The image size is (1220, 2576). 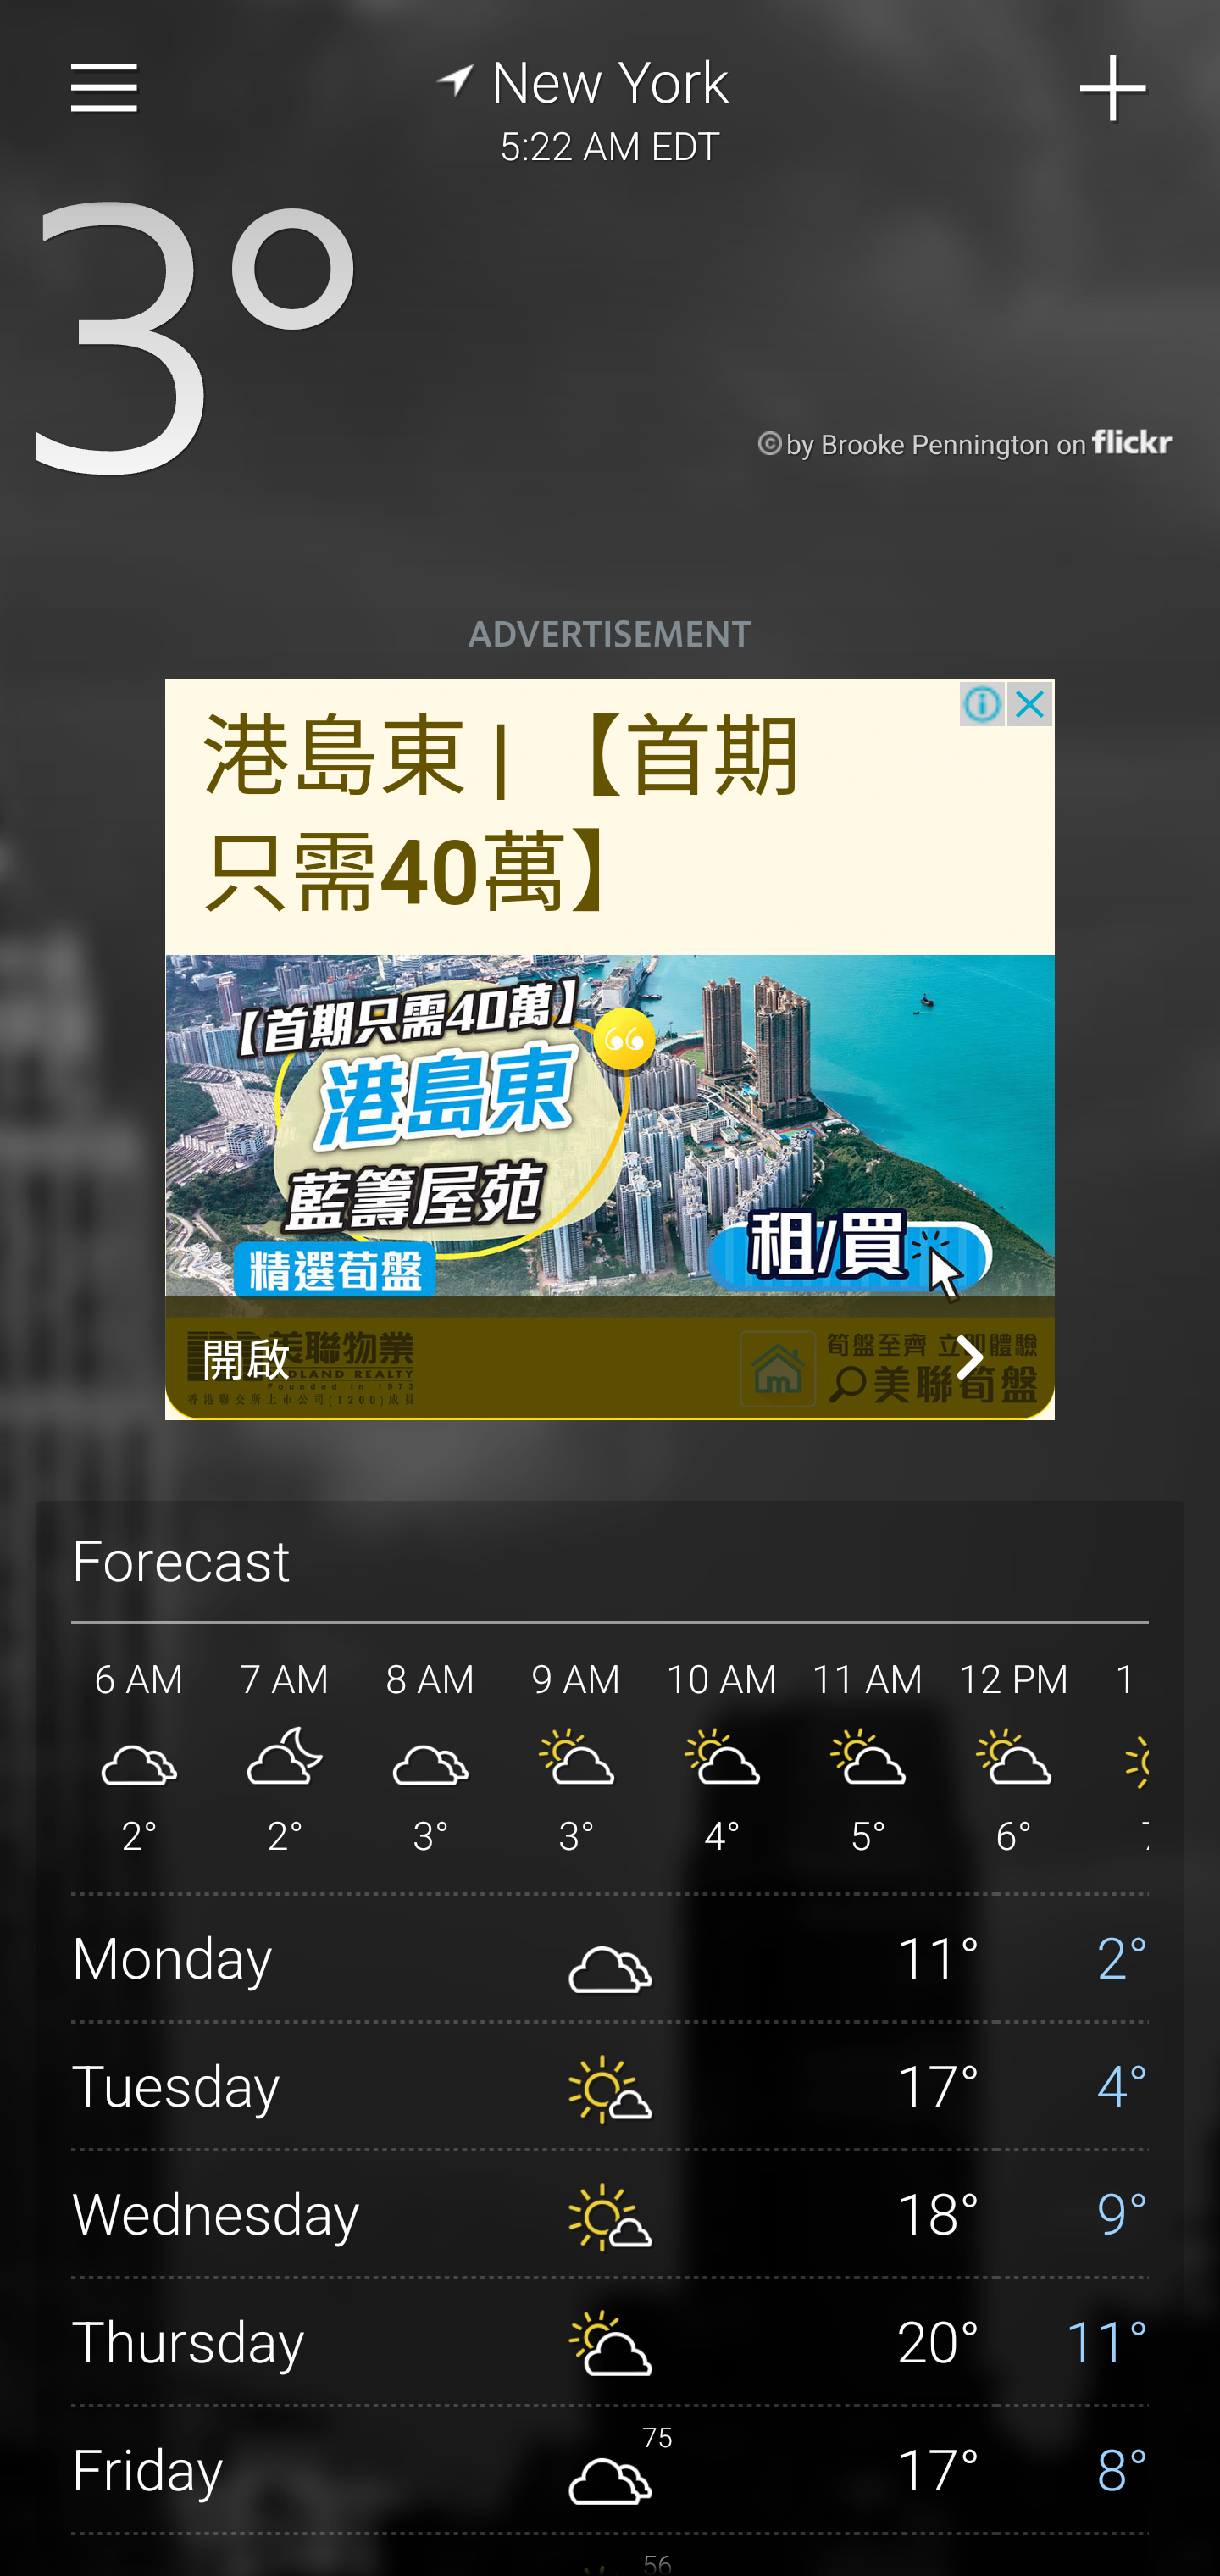 I want to click on Sidebar, so click(x=105, y=88).